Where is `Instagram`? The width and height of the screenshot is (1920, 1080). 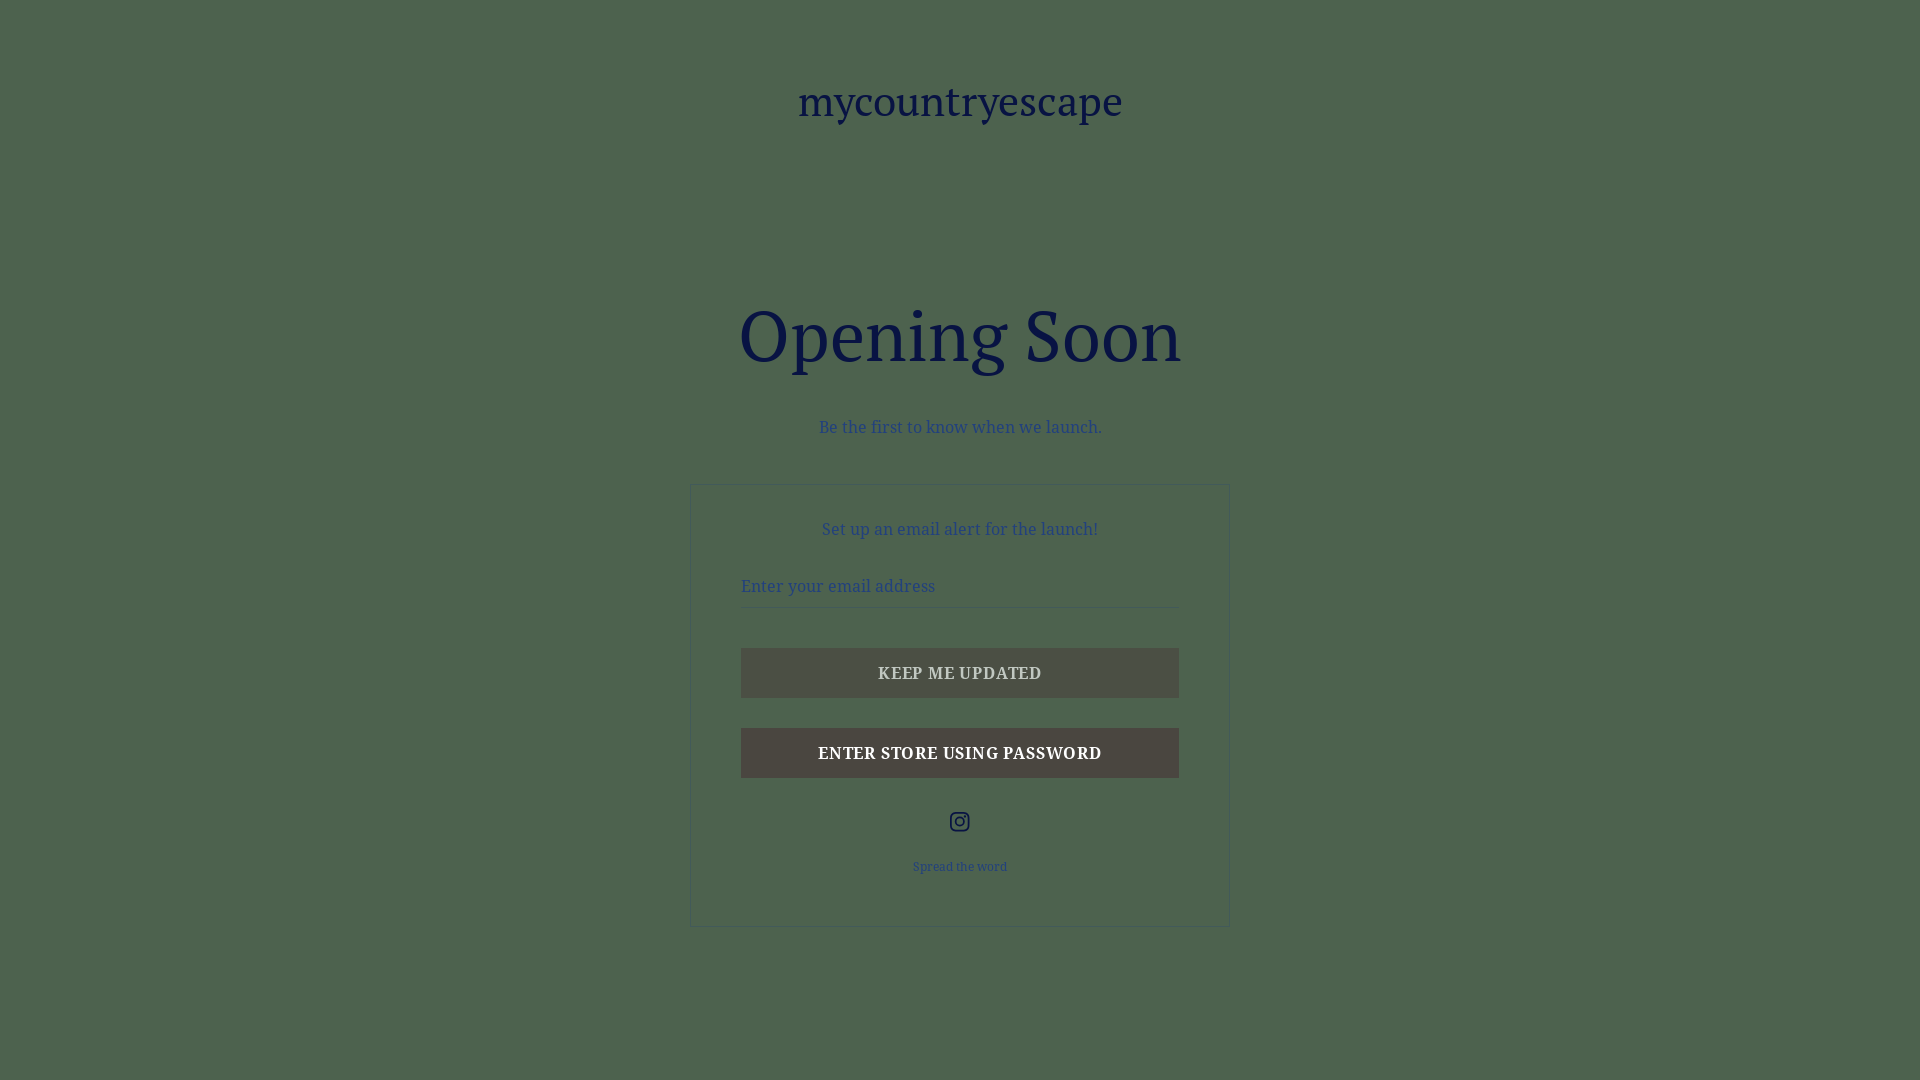
Instagram is located at coordinates (960, 822).